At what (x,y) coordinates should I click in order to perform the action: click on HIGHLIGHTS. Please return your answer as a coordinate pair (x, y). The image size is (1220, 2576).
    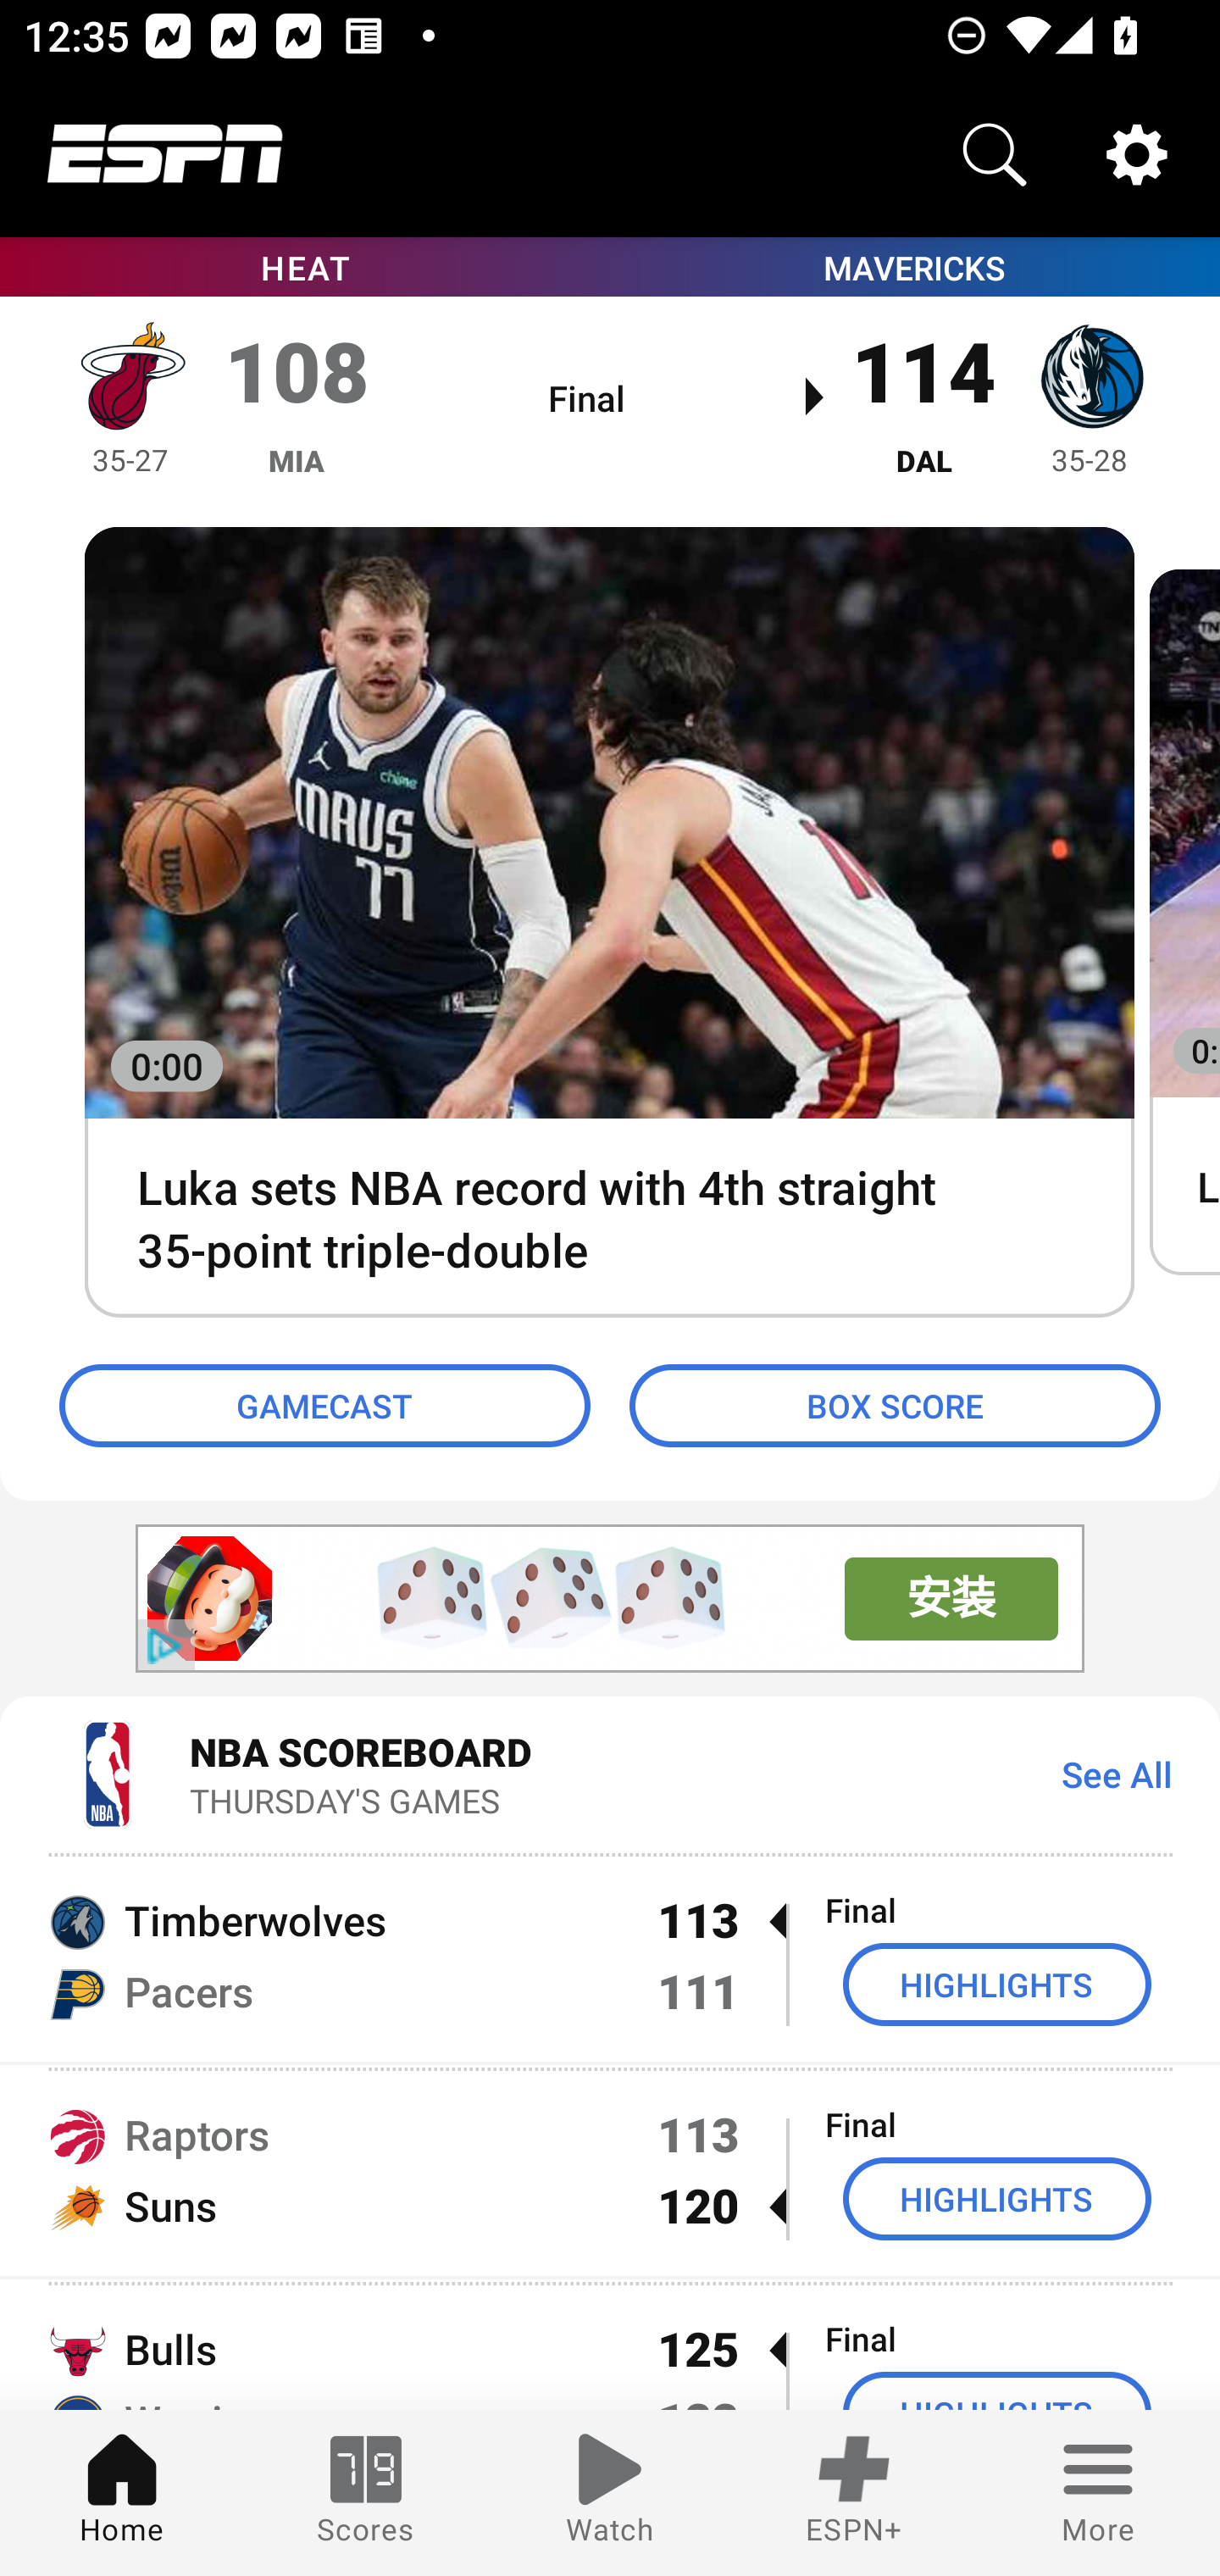
    Looking at the image, I should click on (997, 1985).